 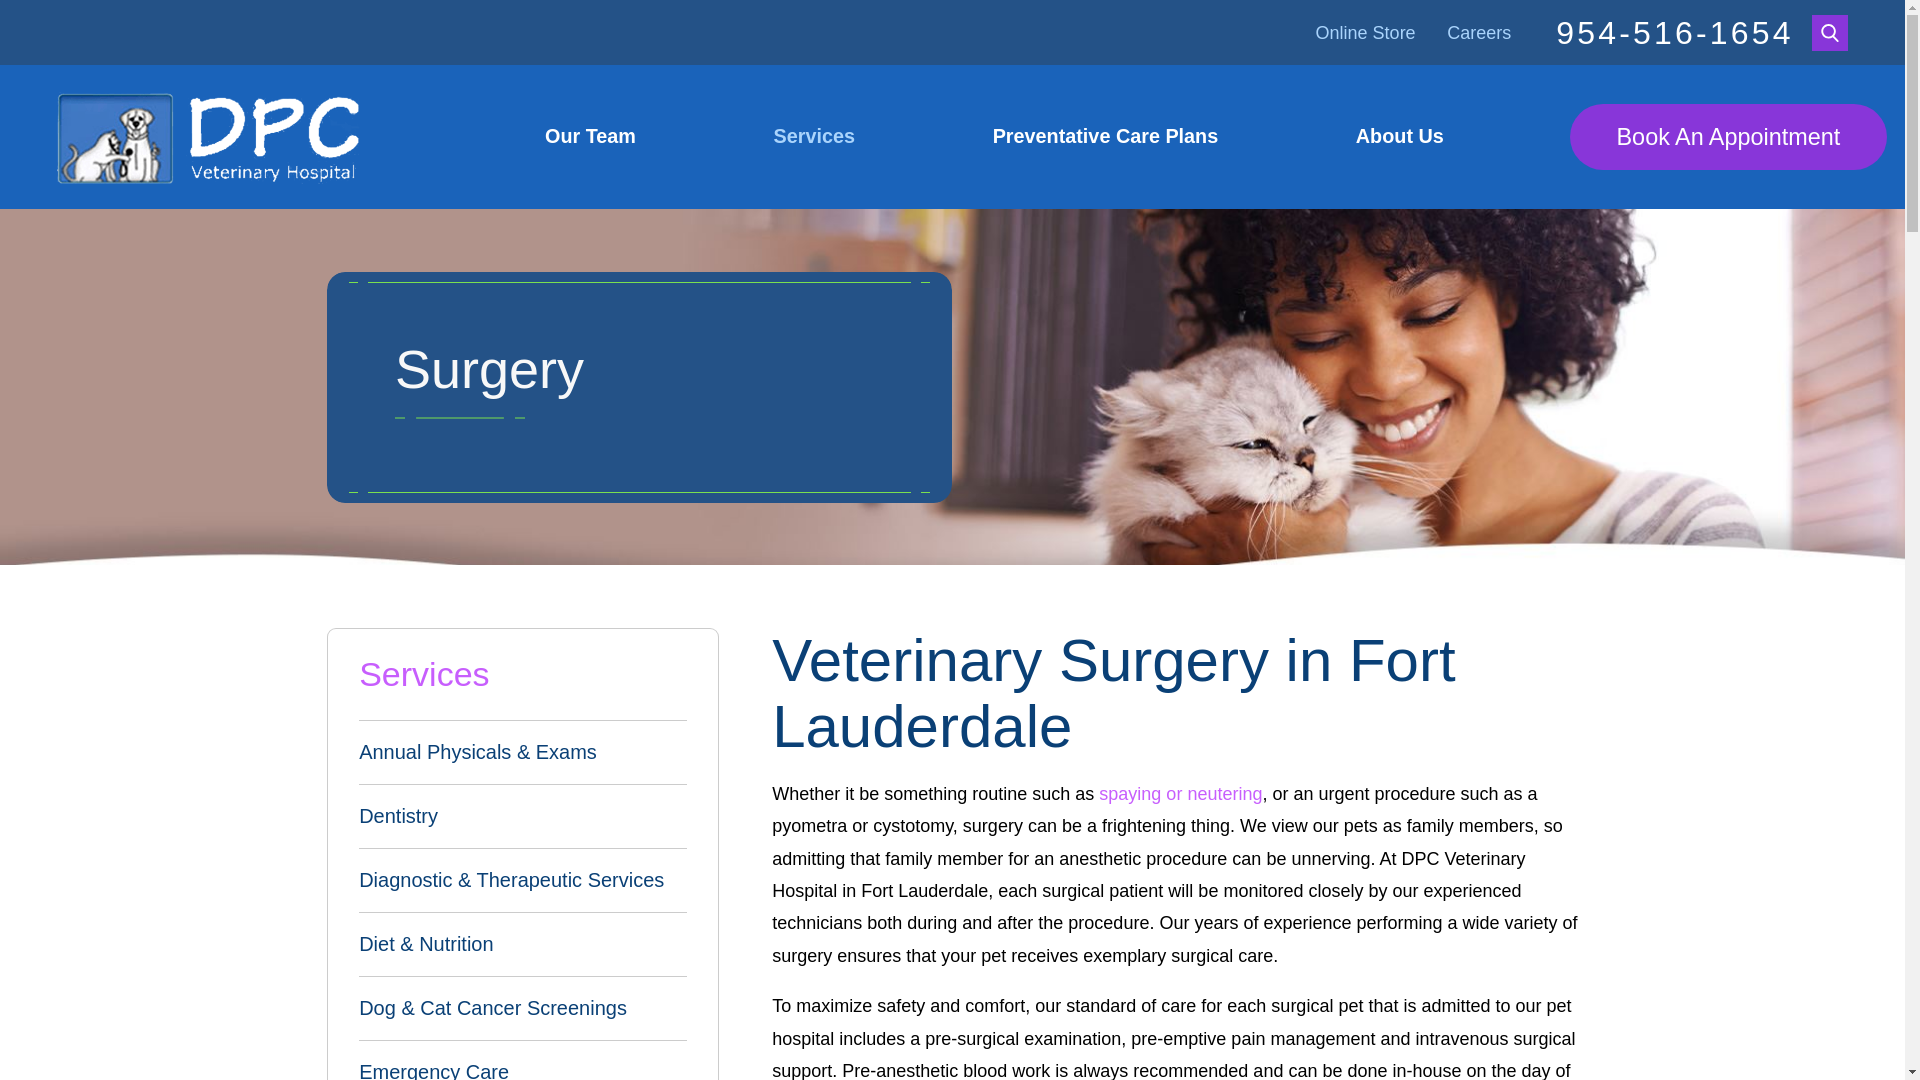 What do you see at coordinates (1830, 32) in the screenshot?
I see `Search Icon` at bounding box center [1830, 32].